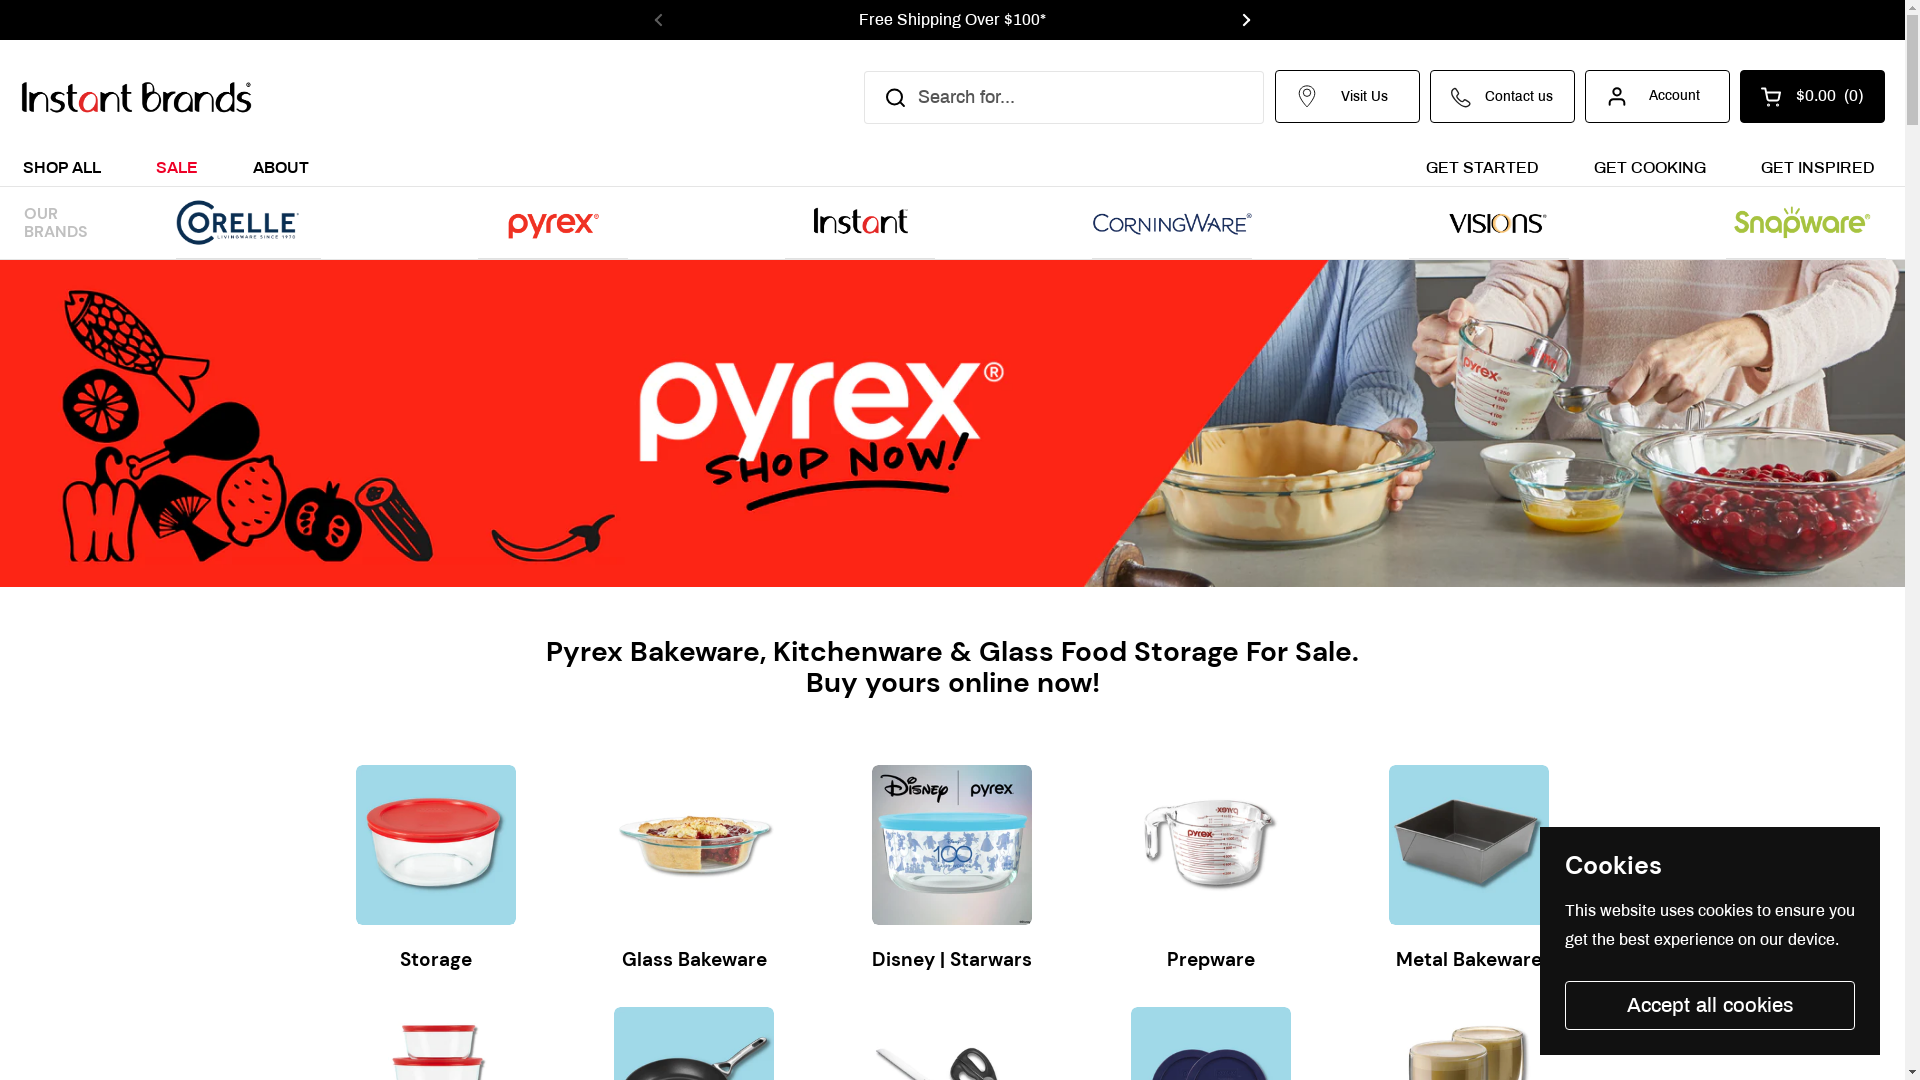 Image resolution: width=1920 pixels, height=1080 pixels. I want to click on Open cart
$0.00
  (
0
), so click(1812, 96).